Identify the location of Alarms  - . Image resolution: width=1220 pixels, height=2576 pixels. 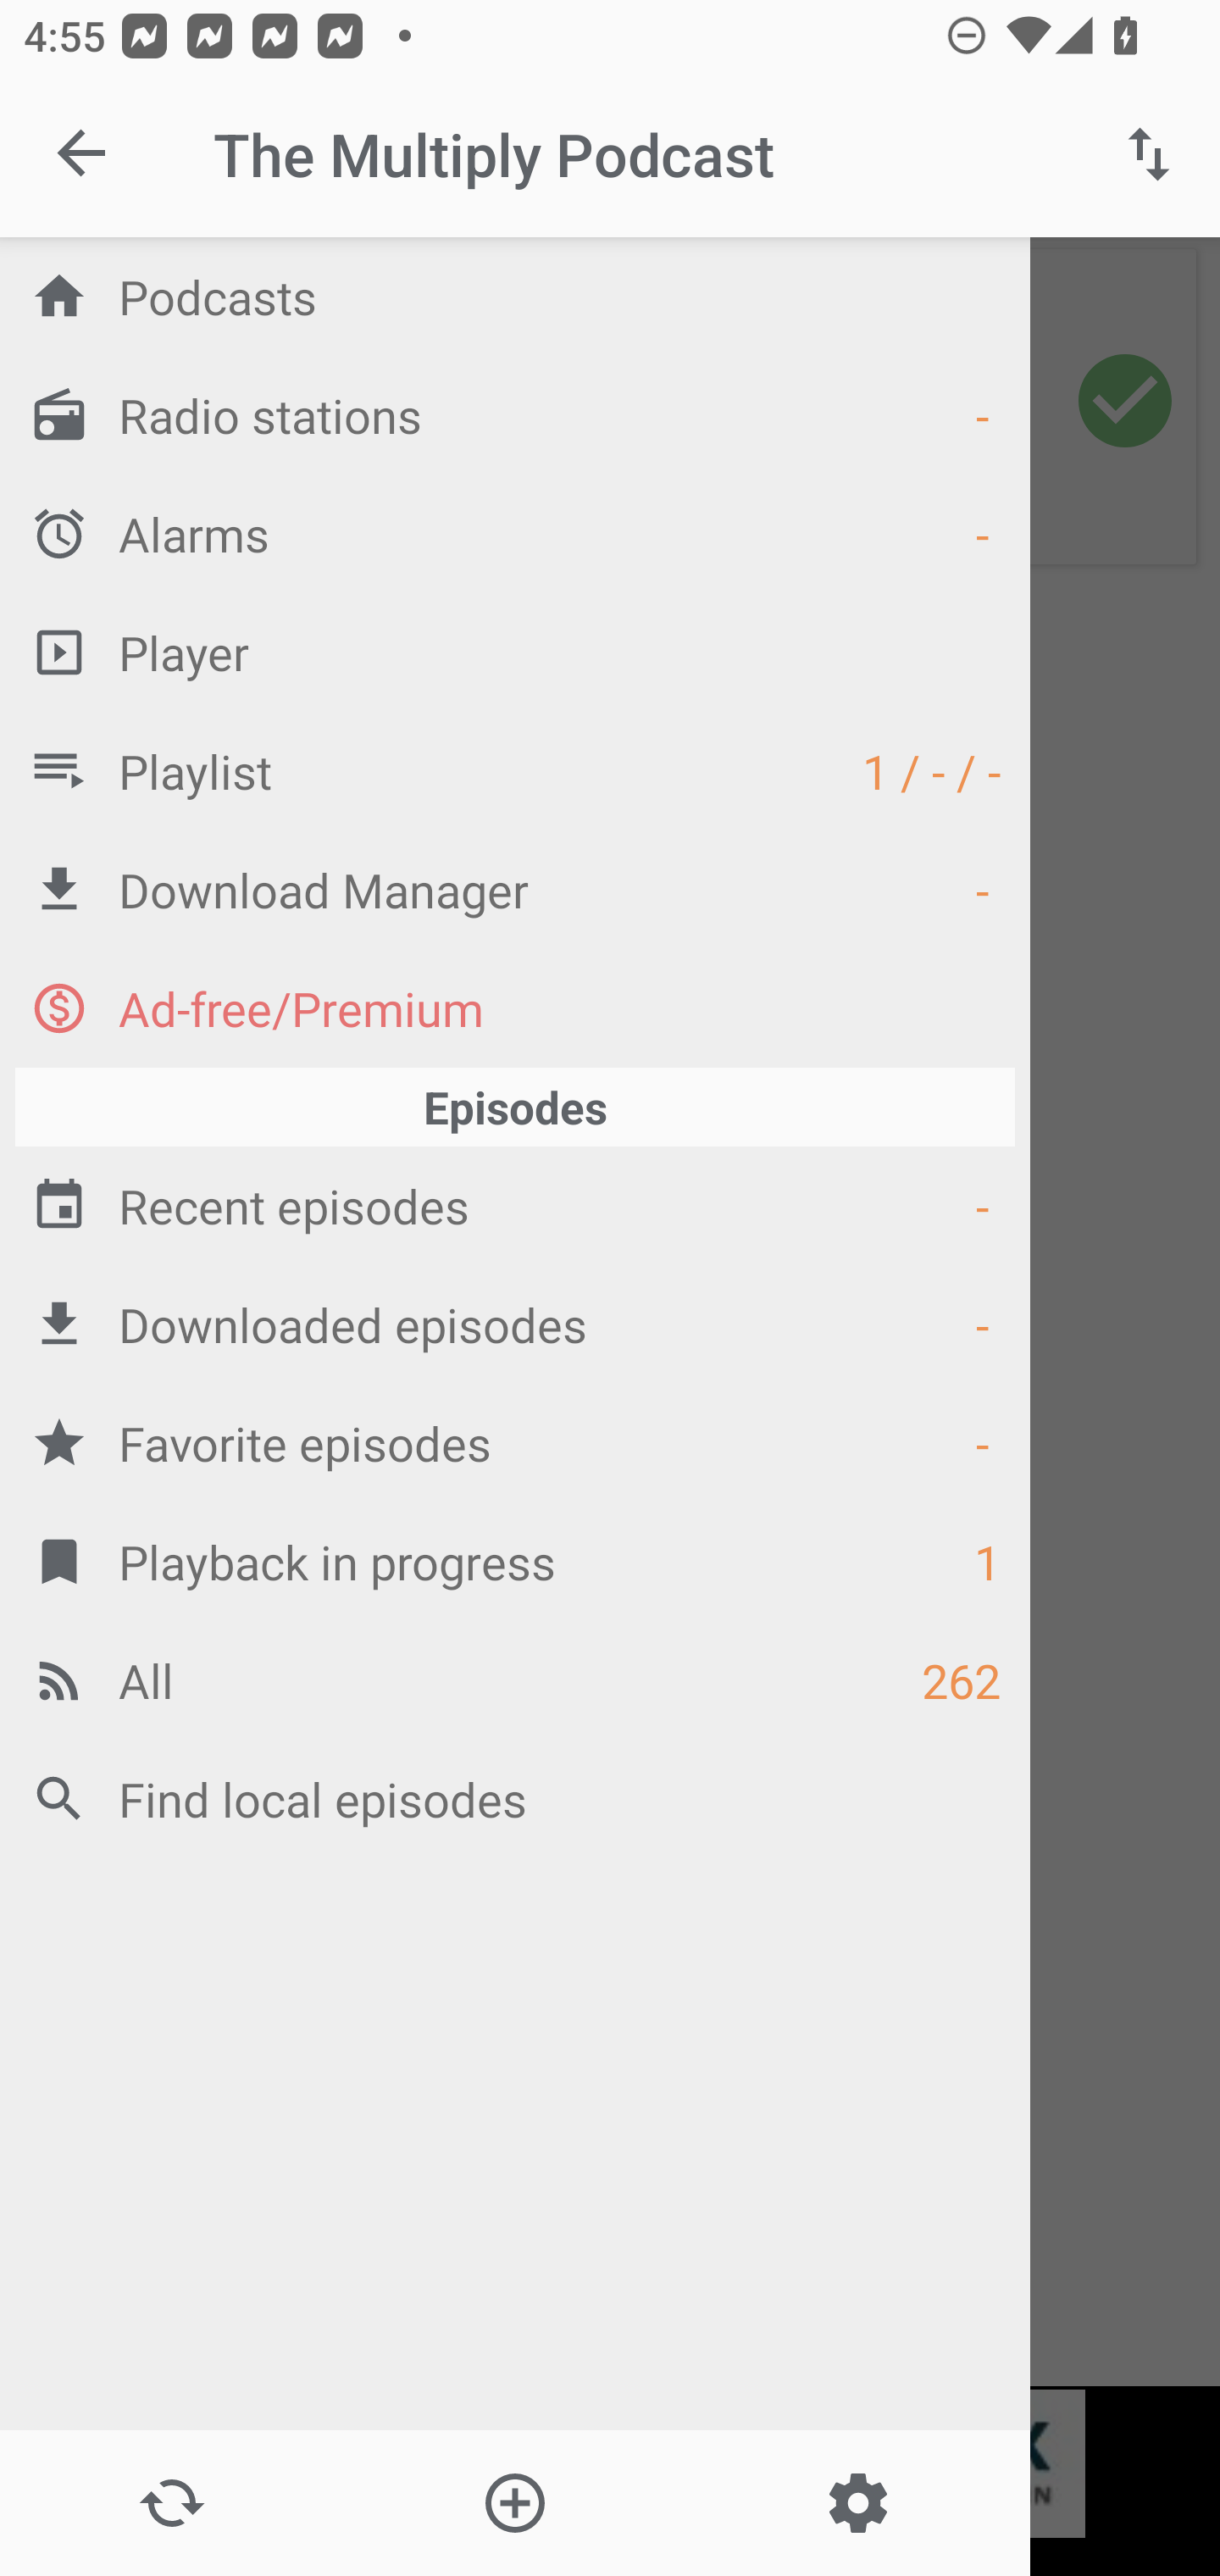
(515, 533).